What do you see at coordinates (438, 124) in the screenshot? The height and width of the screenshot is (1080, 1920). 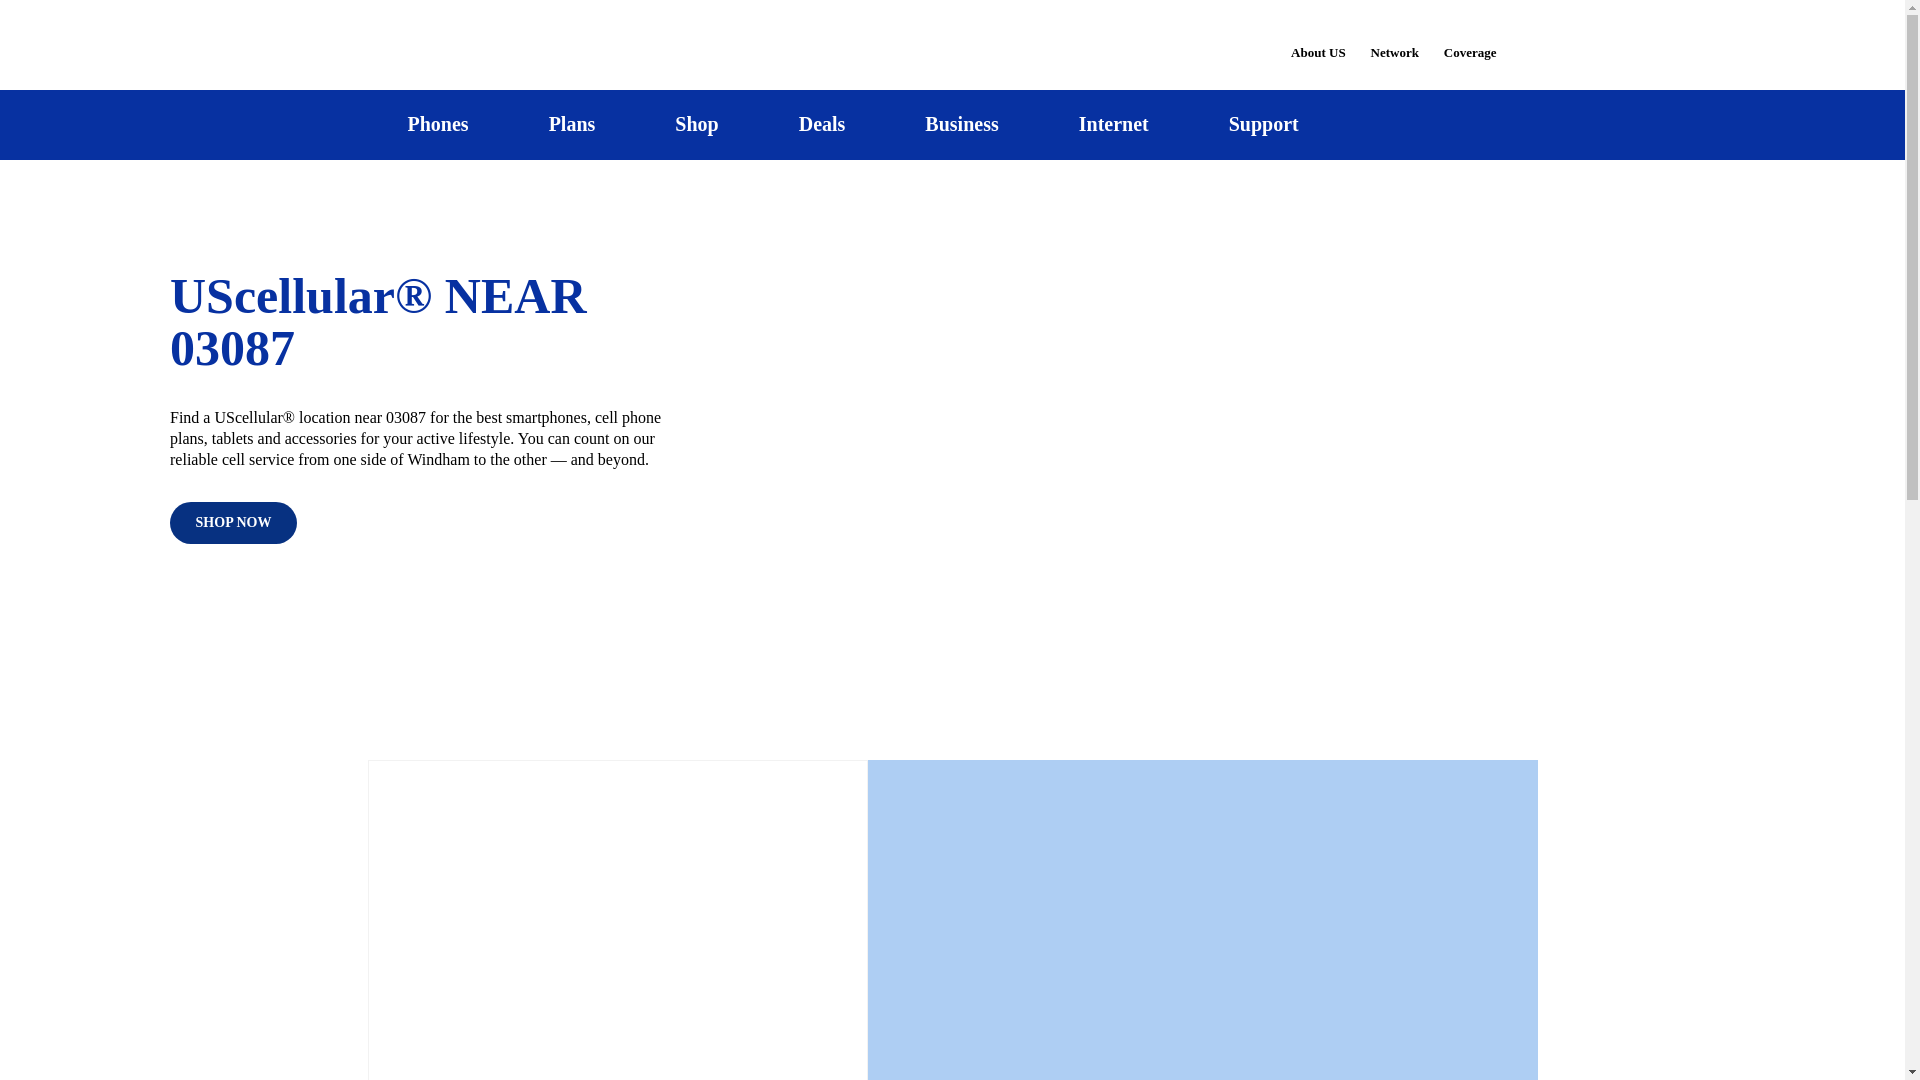 I see `Phones` at bounding box center [438, 124].